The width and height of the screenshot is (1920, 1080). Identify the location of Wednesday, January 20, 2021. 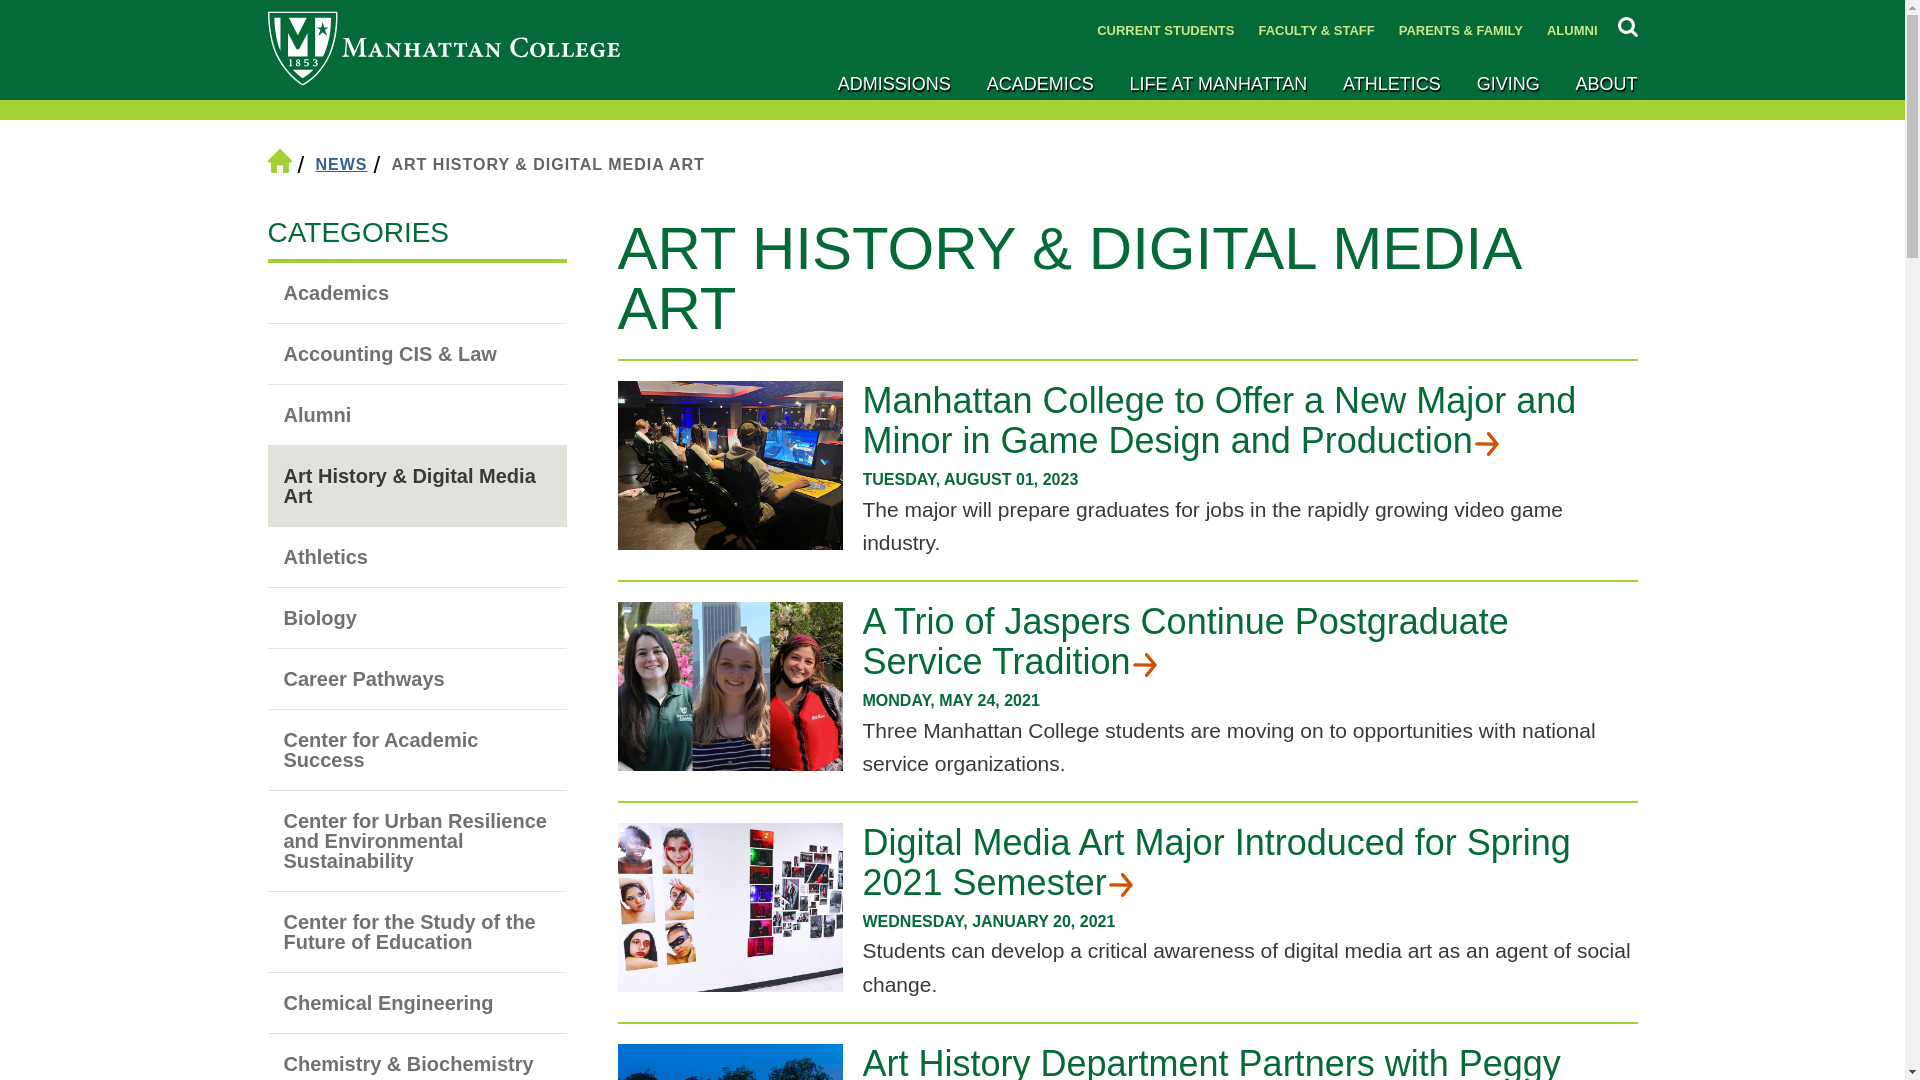
(1250, 922).